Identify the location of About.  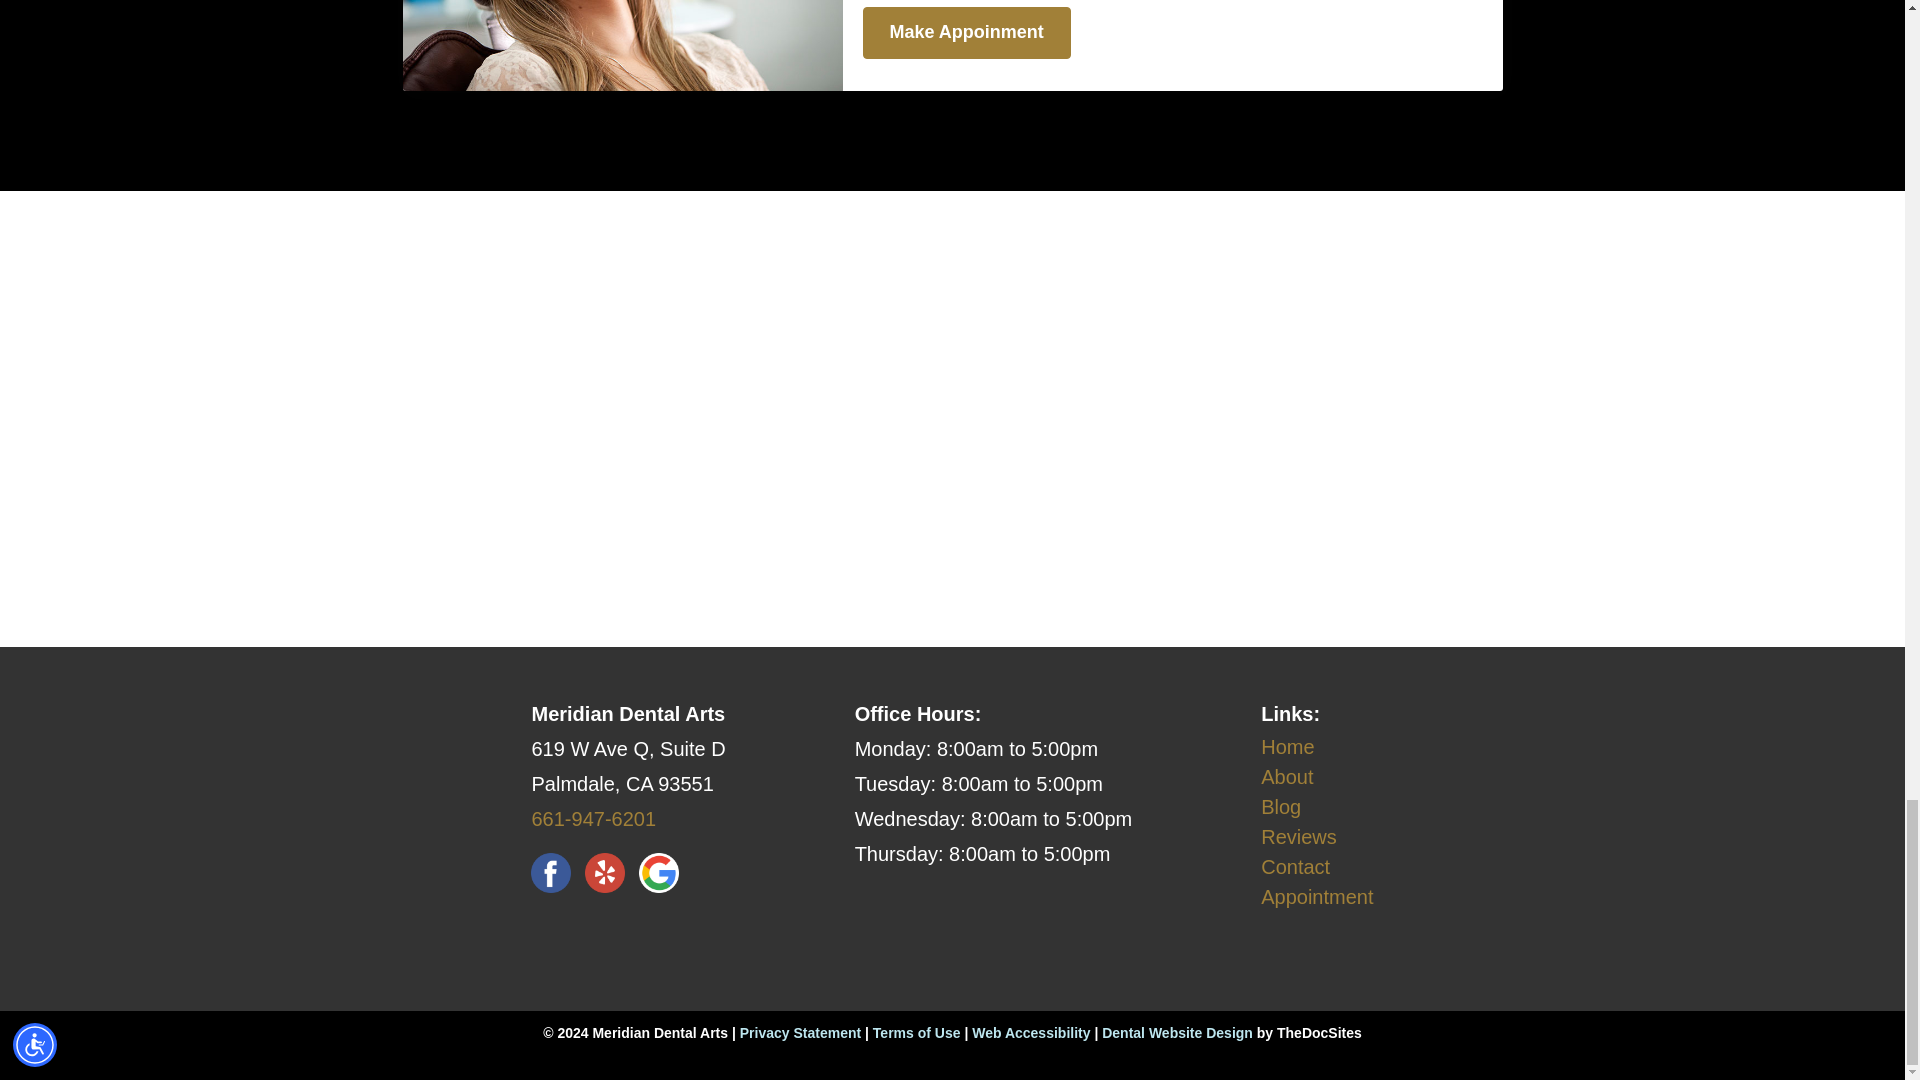
(1287, 776).